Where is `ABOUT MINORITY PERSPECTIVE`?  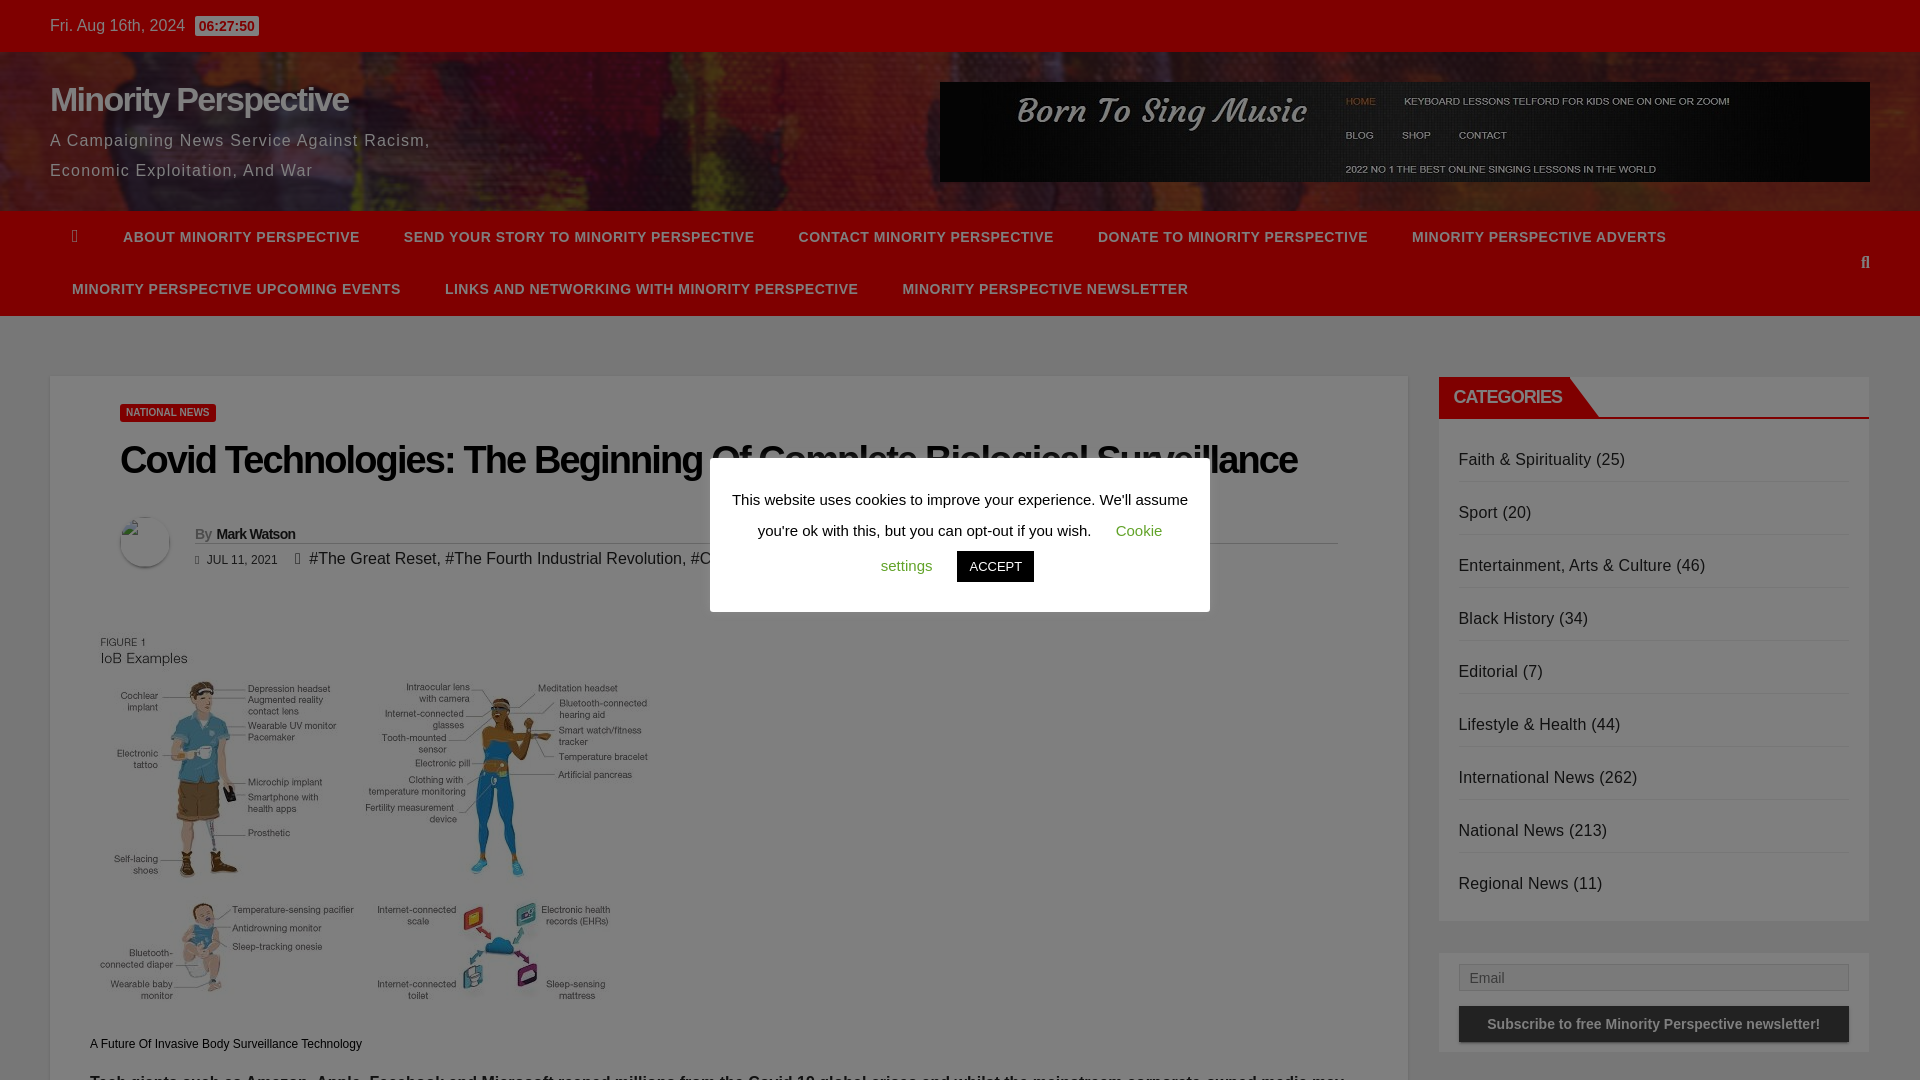
ABOUT MINORITY PERSPECTIVE is located at coordinates (242, 236).